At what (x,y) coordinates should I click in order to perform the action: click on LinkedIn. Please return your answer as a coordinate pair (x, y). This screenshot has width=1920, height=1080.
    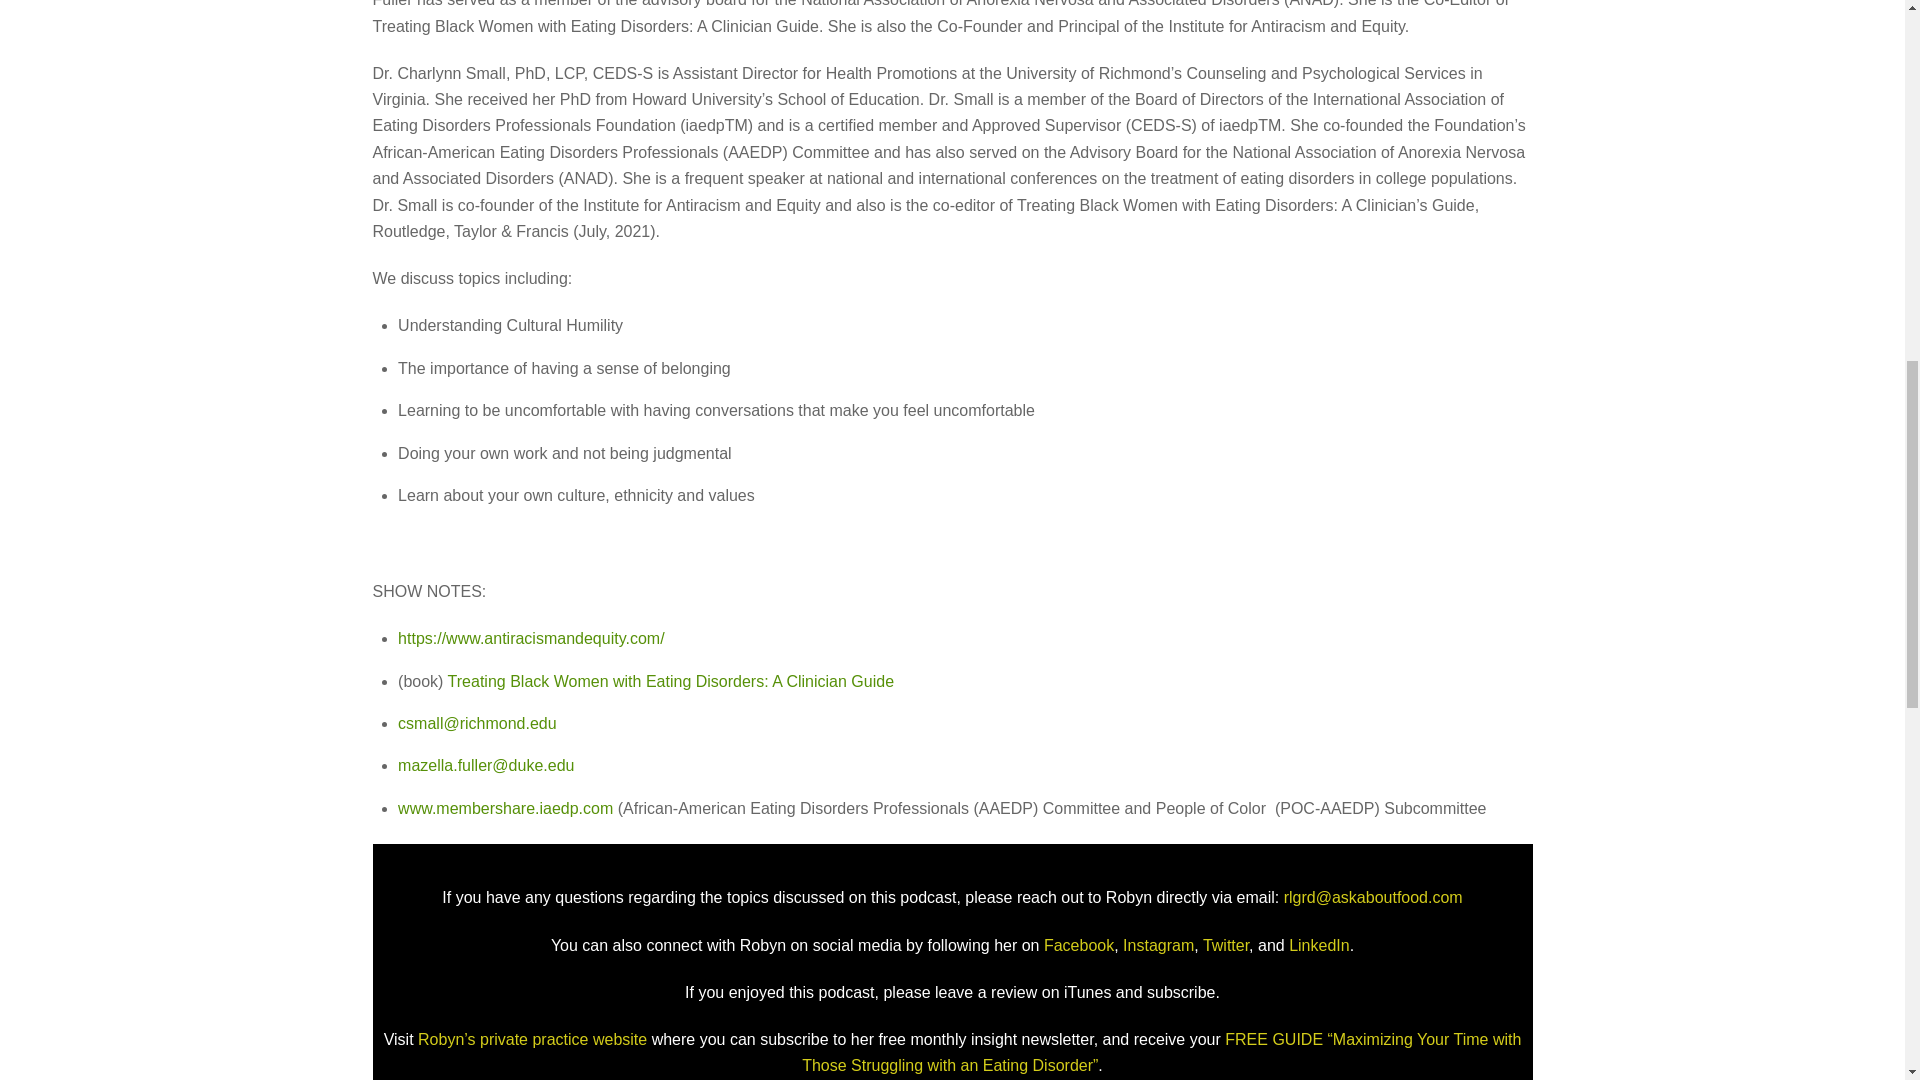
    Looking at the image, I should click on (1316, 945).